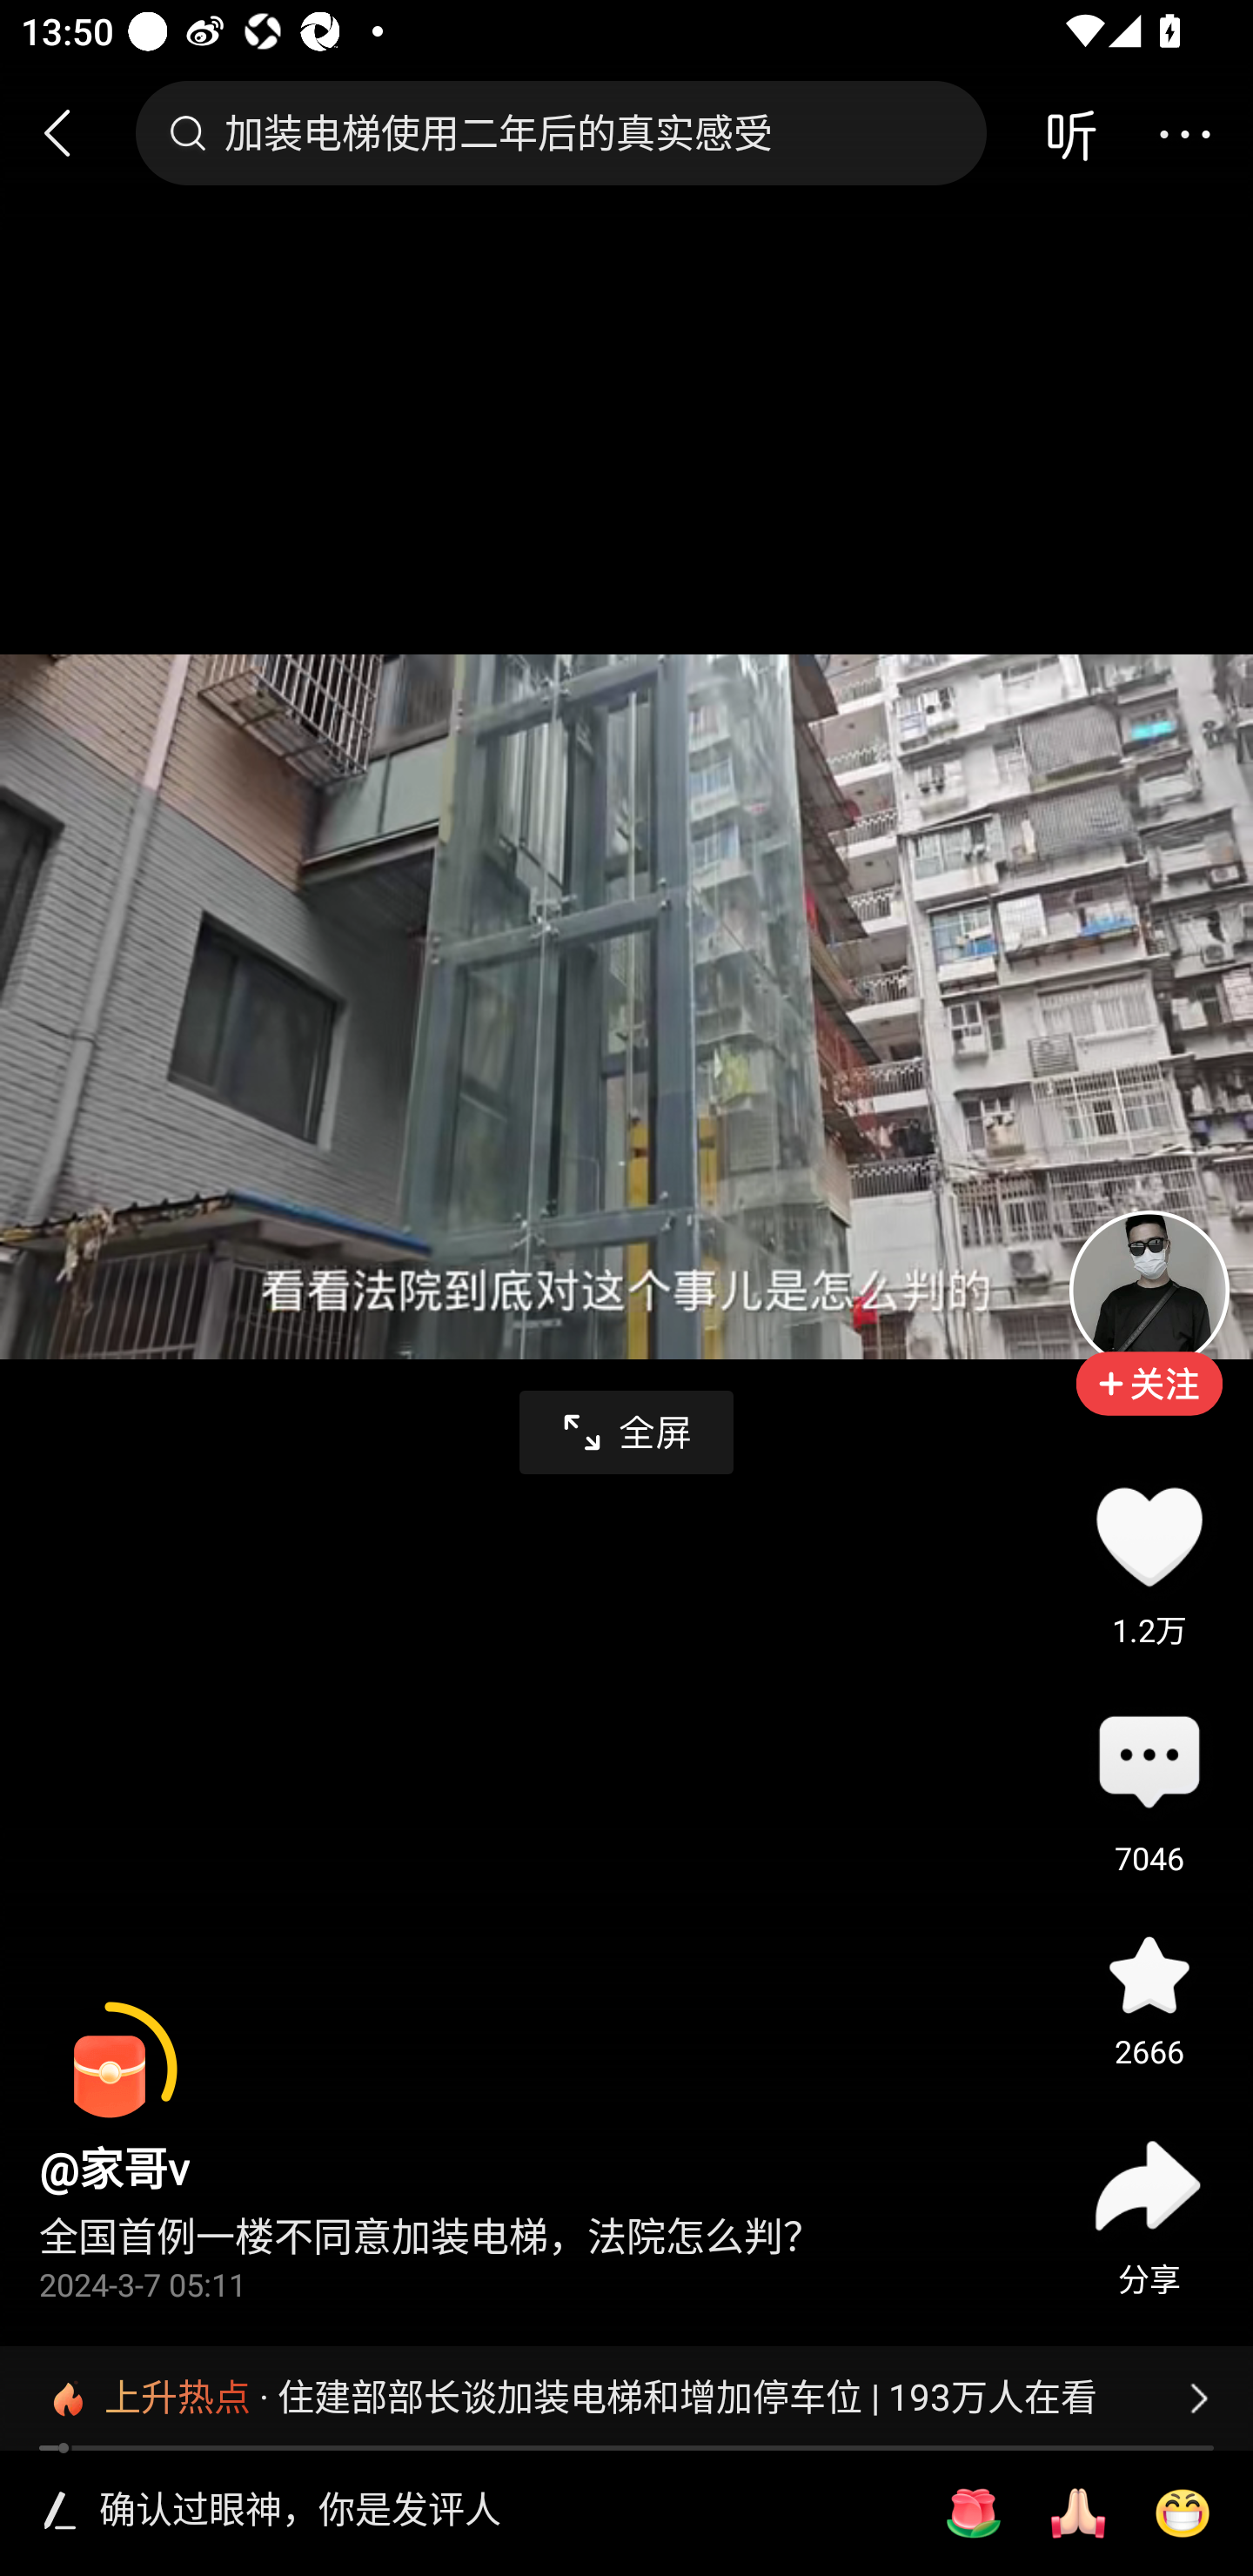 This screenshot has height=2576, width=1253. Describe the element at coordinates (1183, 2513) in the screenshot. I see `[呲牙]` at that location.